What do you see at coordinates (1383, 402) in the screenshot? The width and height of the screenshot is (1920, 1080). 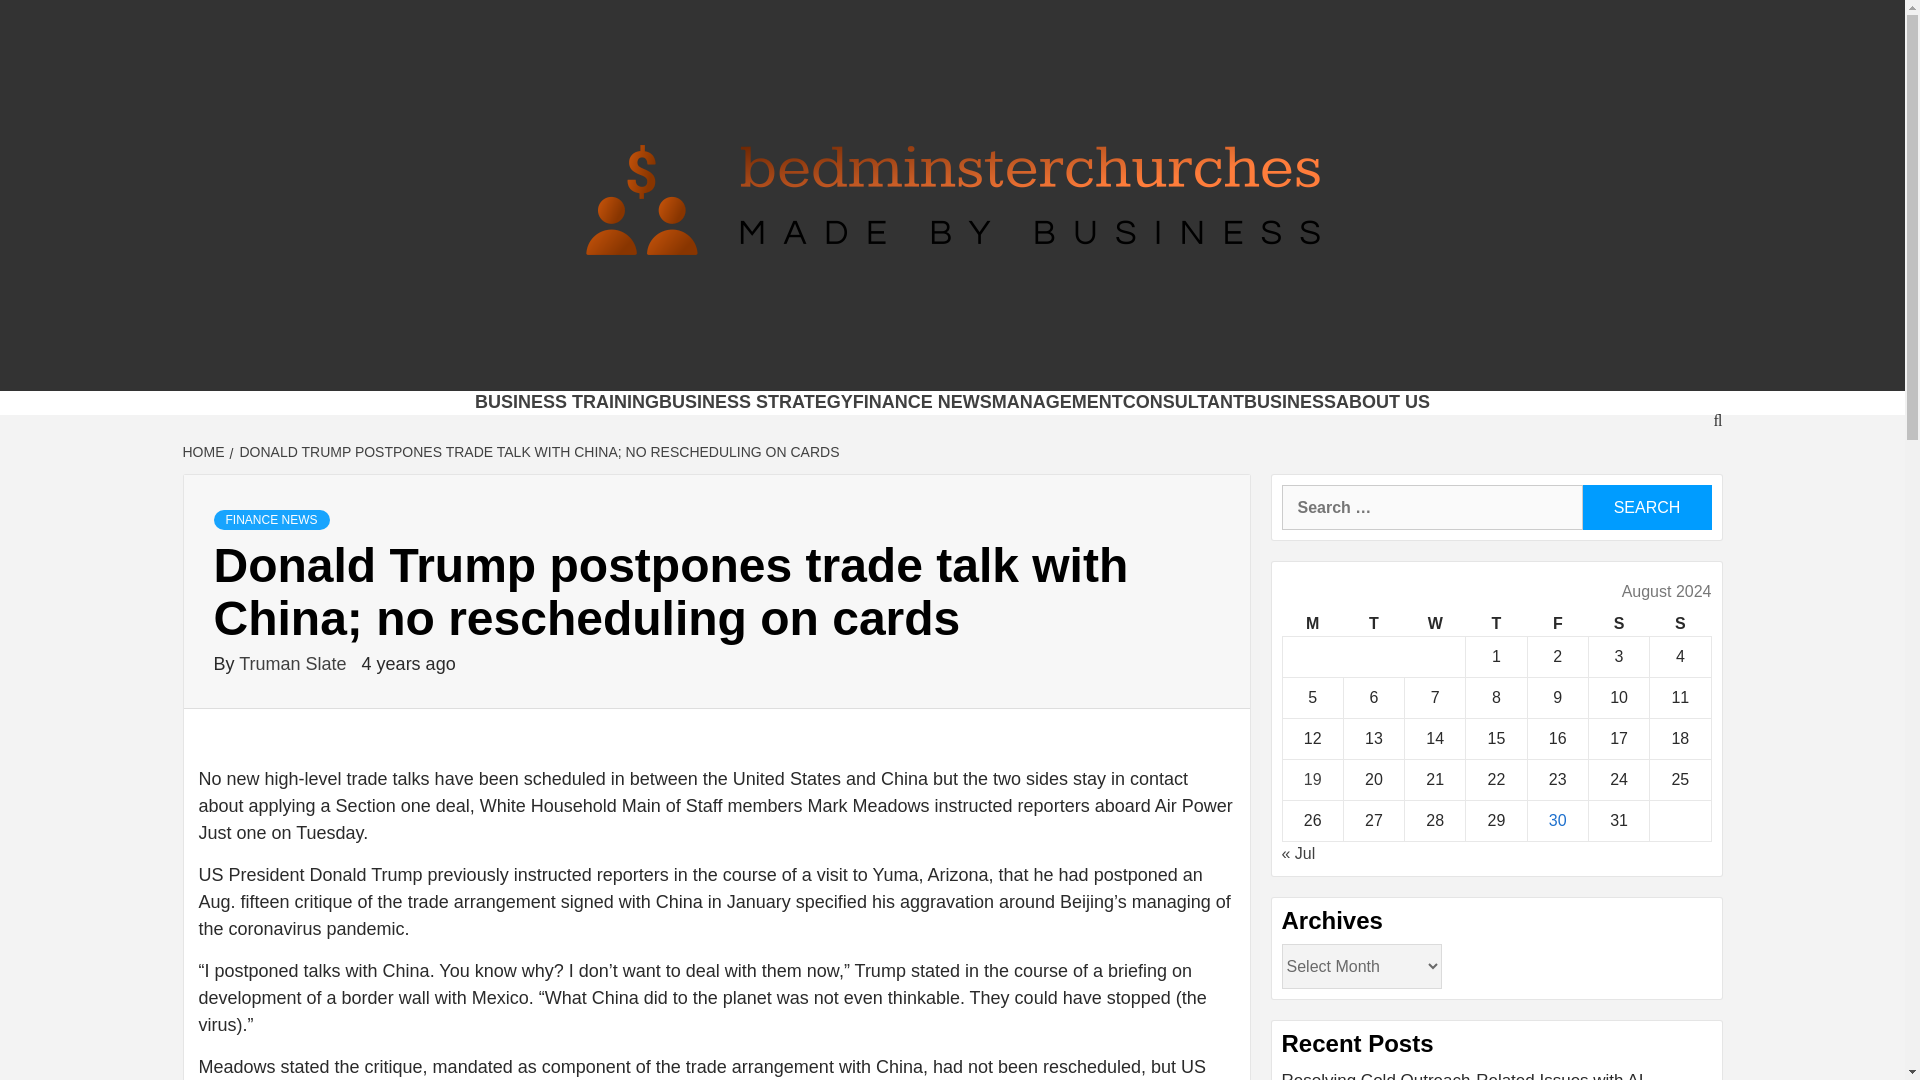 I see `ABOUT US` at bounding box center [1383, 402].